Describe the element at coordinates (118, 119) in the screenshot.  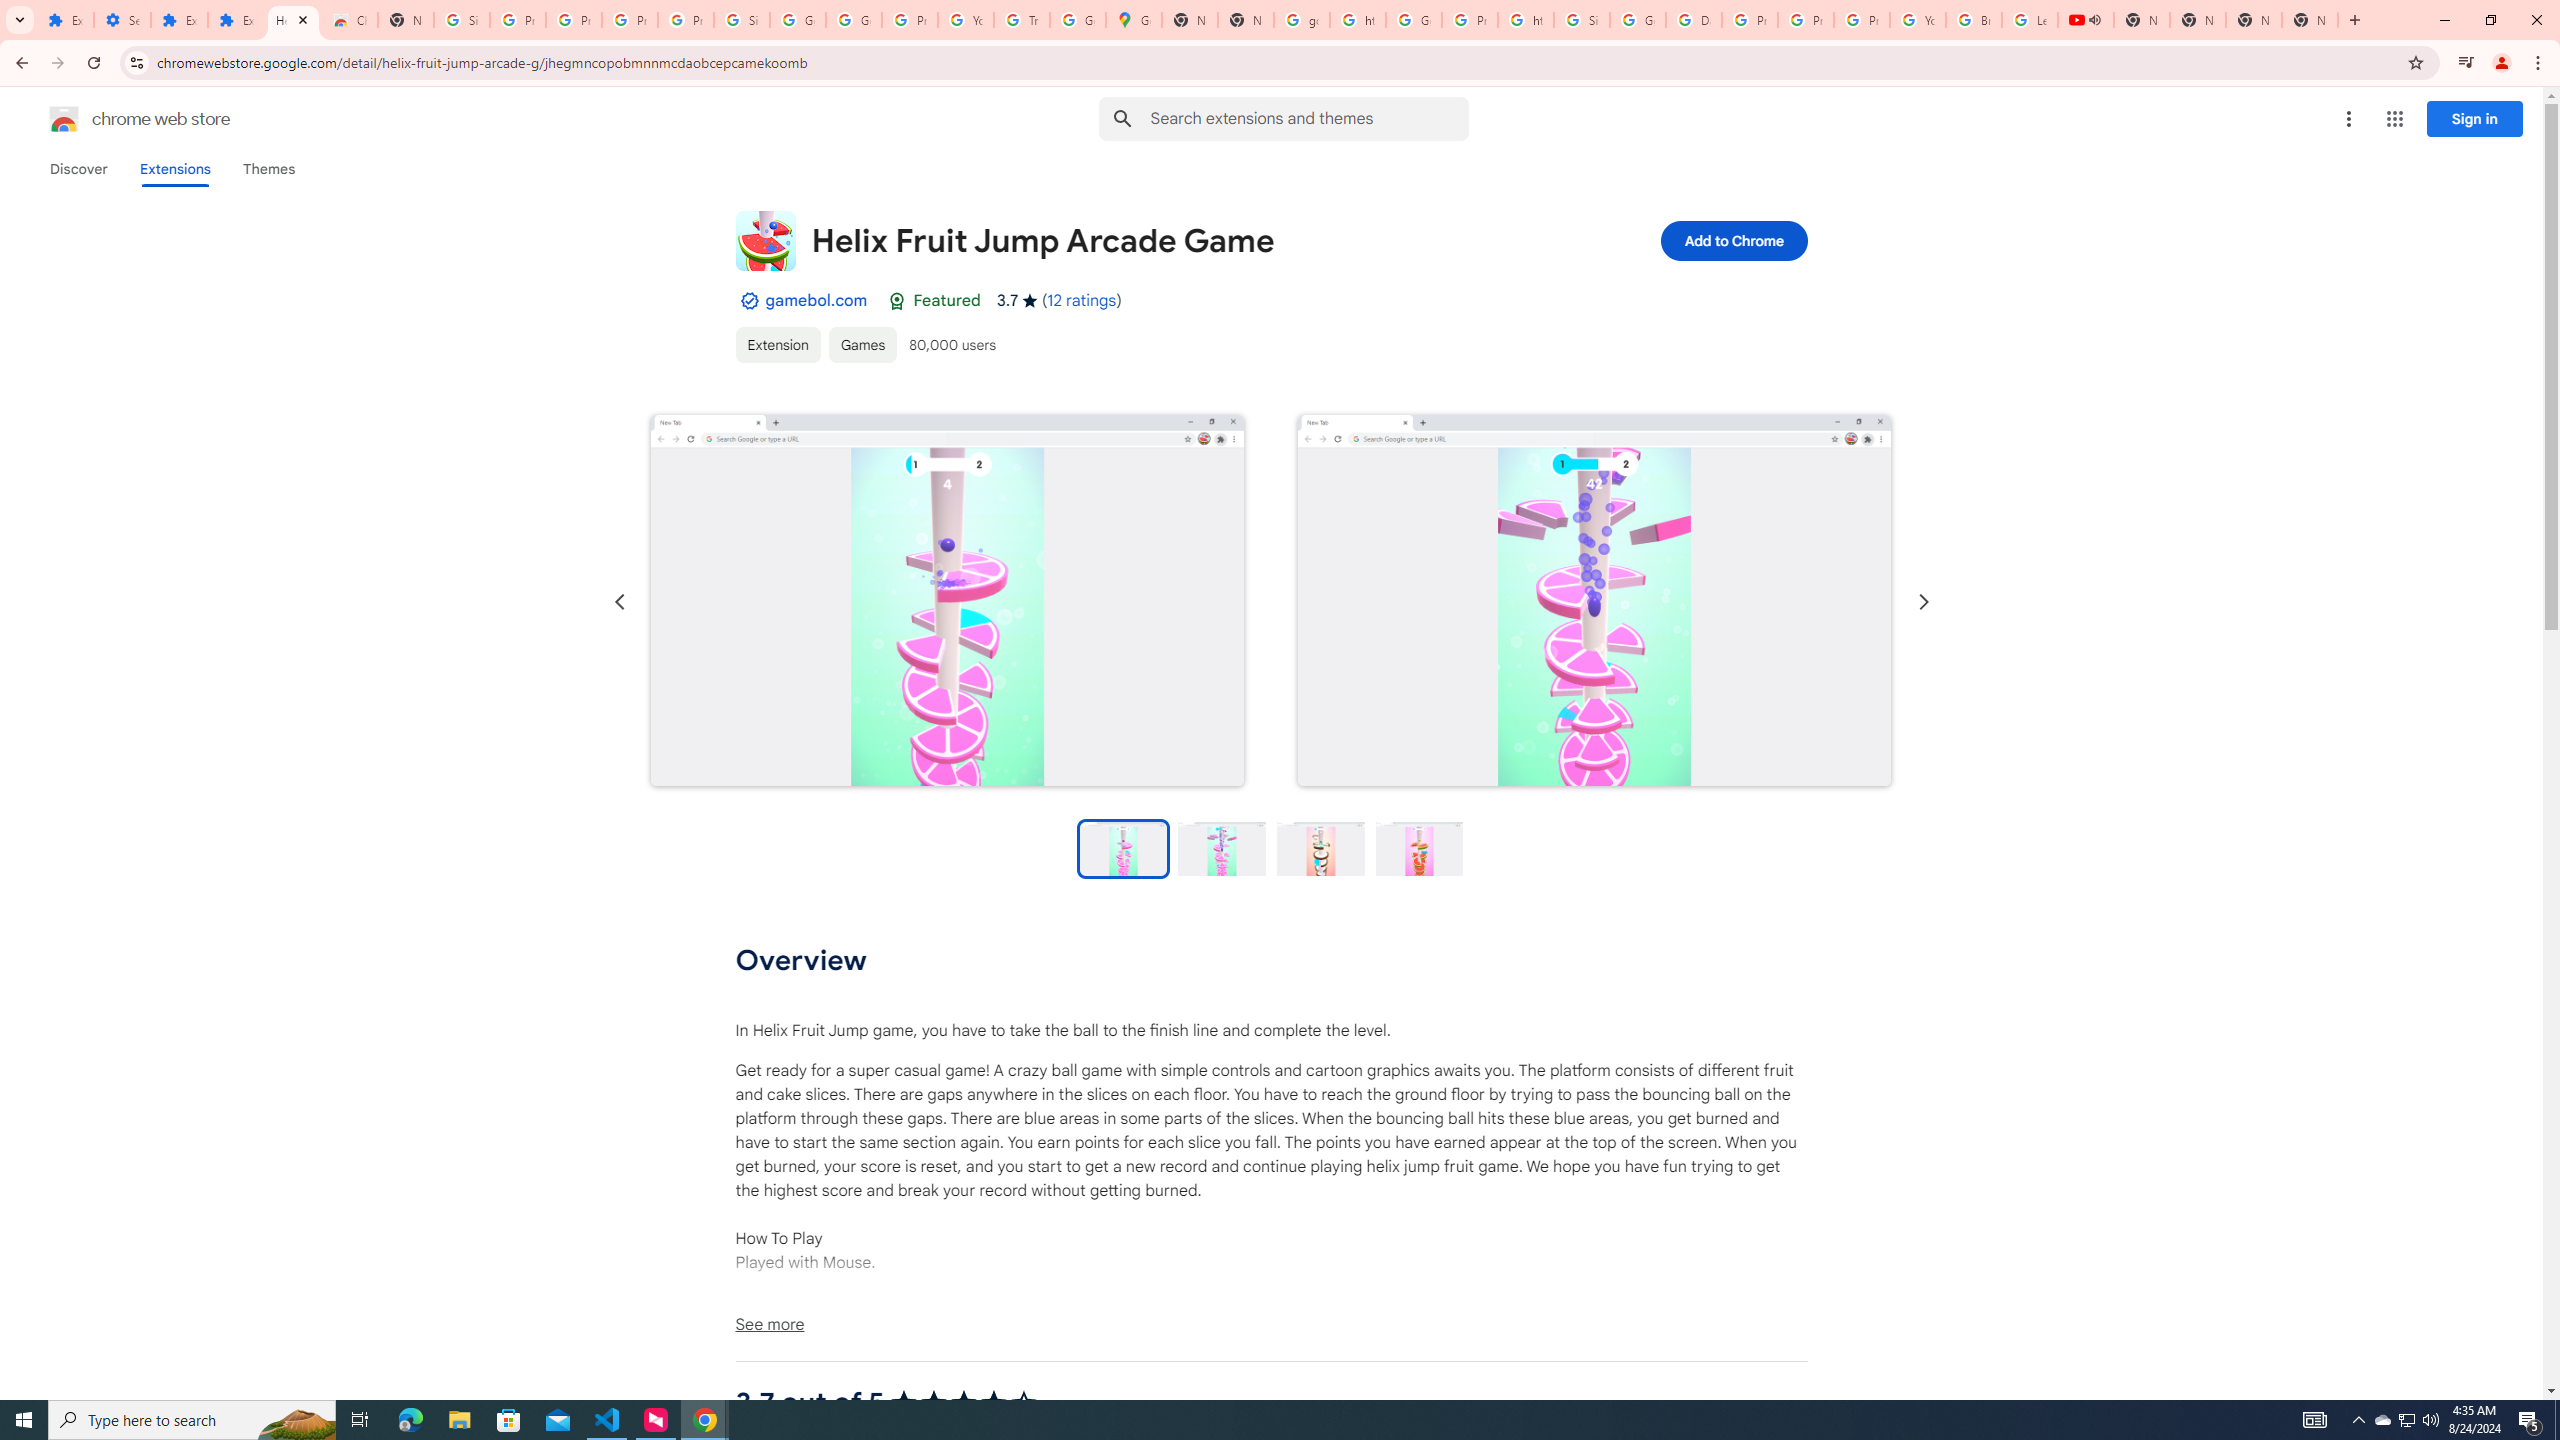
I see `Chrome Web Store logo chrome web store` at that location.